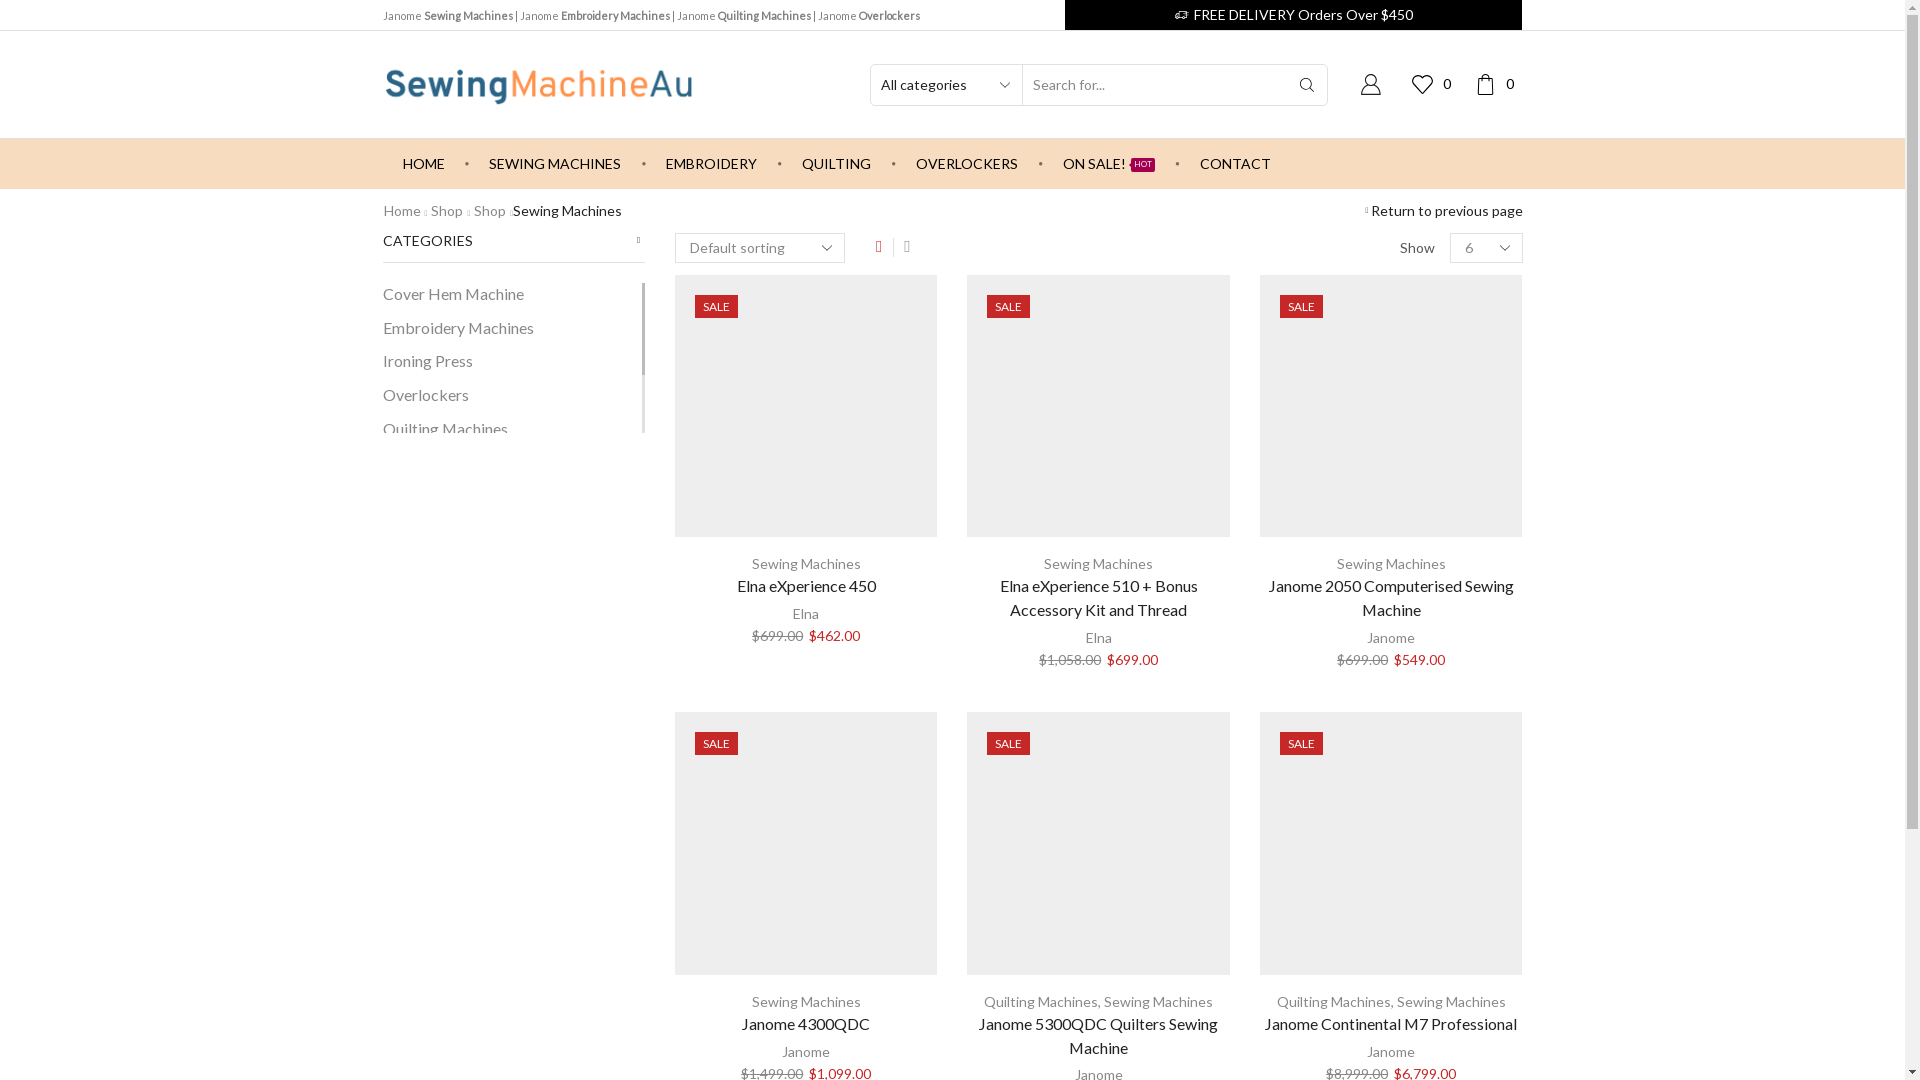  I want to click on Janome 4300QDC, so click(806, 1024).